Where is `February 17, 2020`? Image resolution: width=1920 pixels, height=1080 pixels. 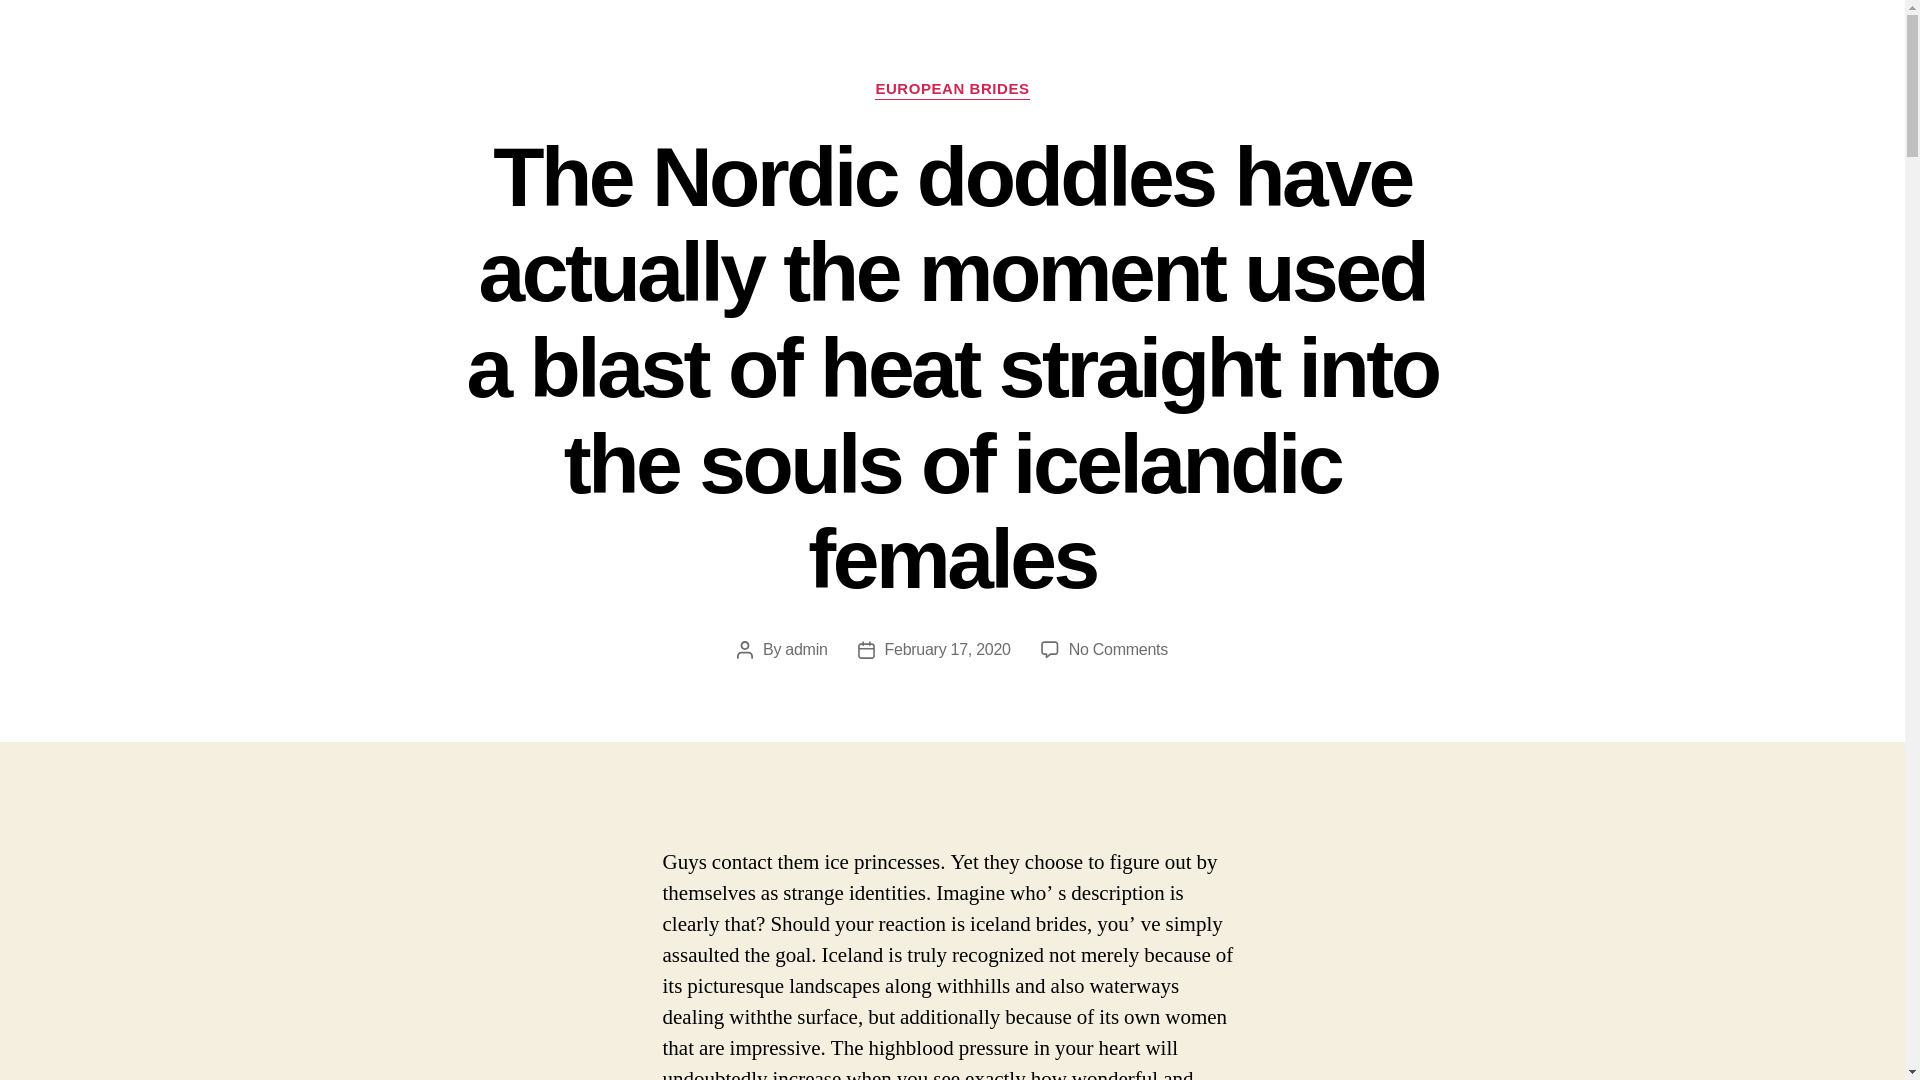
February 17, 2020 is located at coordinates (948, 649).